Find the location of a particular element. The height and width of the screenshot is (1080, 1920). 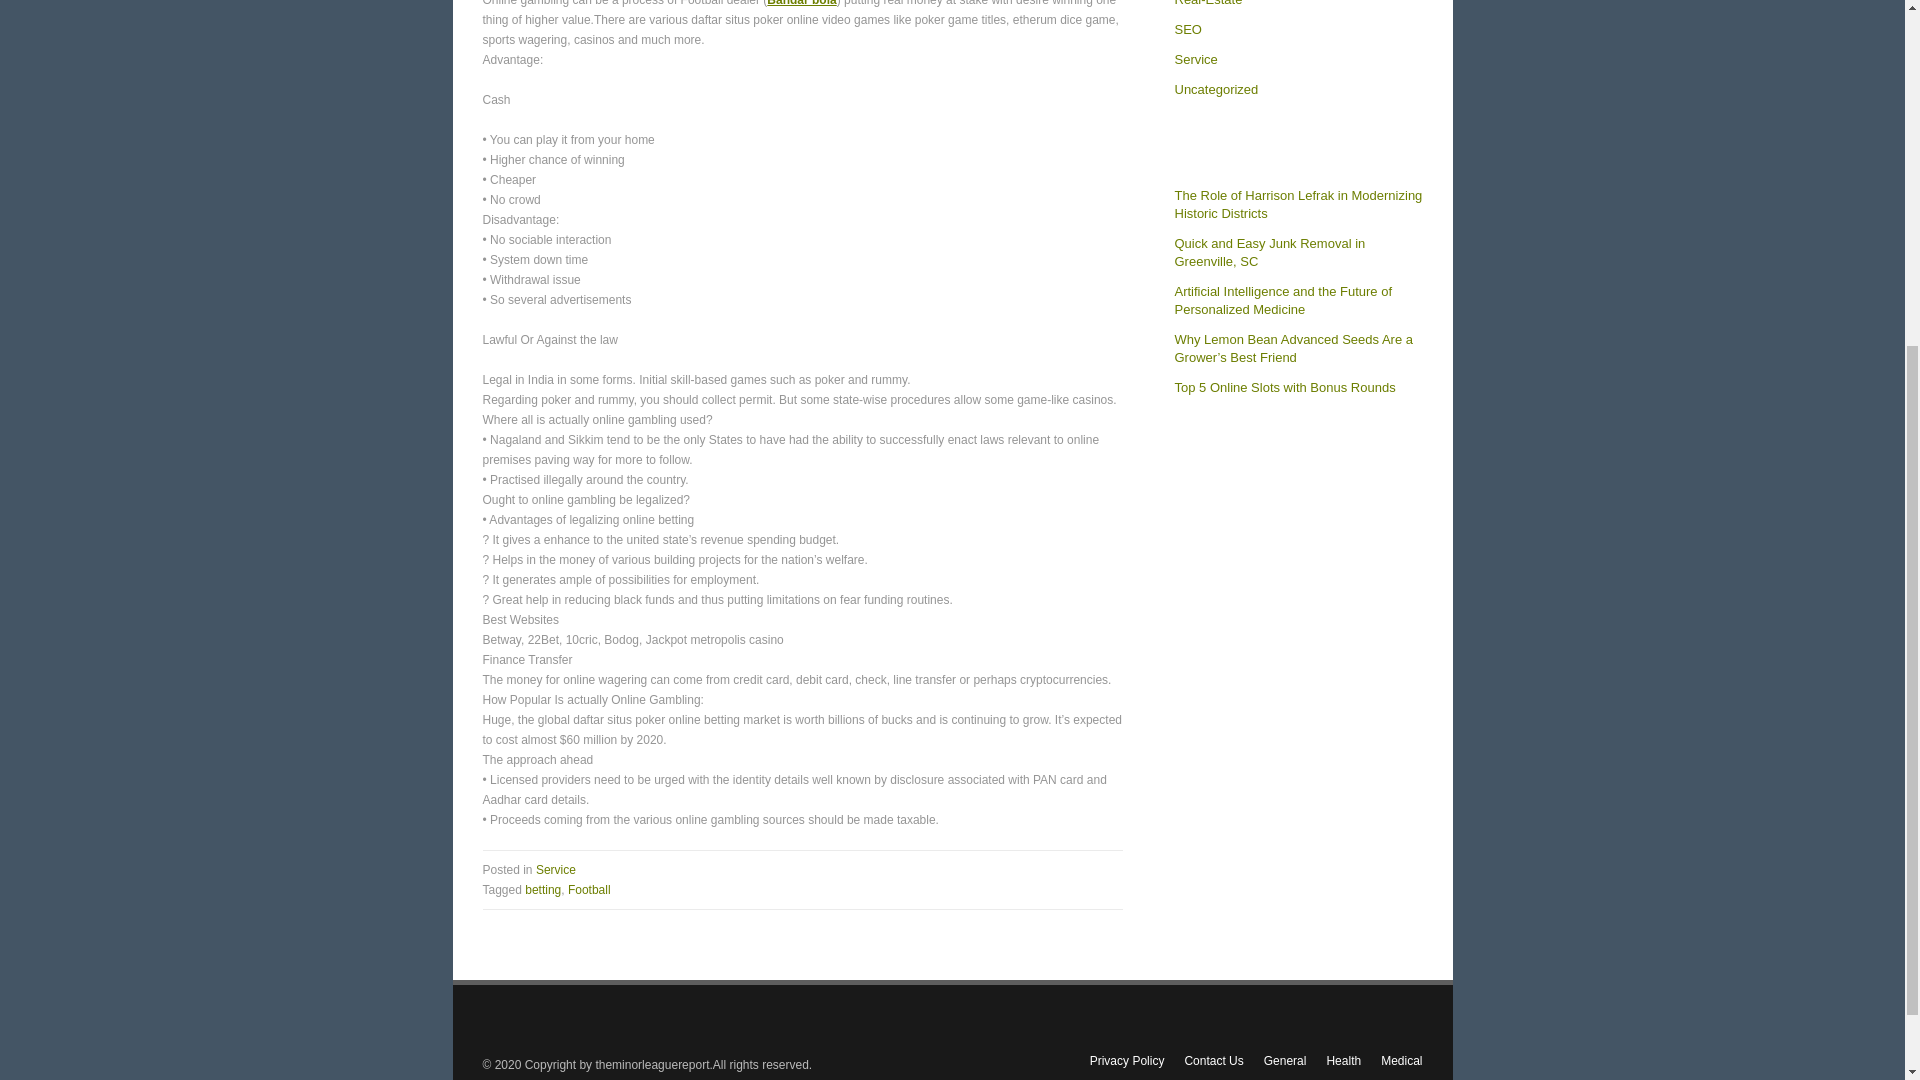

Bandar bola is located at coordinates (800, 3).